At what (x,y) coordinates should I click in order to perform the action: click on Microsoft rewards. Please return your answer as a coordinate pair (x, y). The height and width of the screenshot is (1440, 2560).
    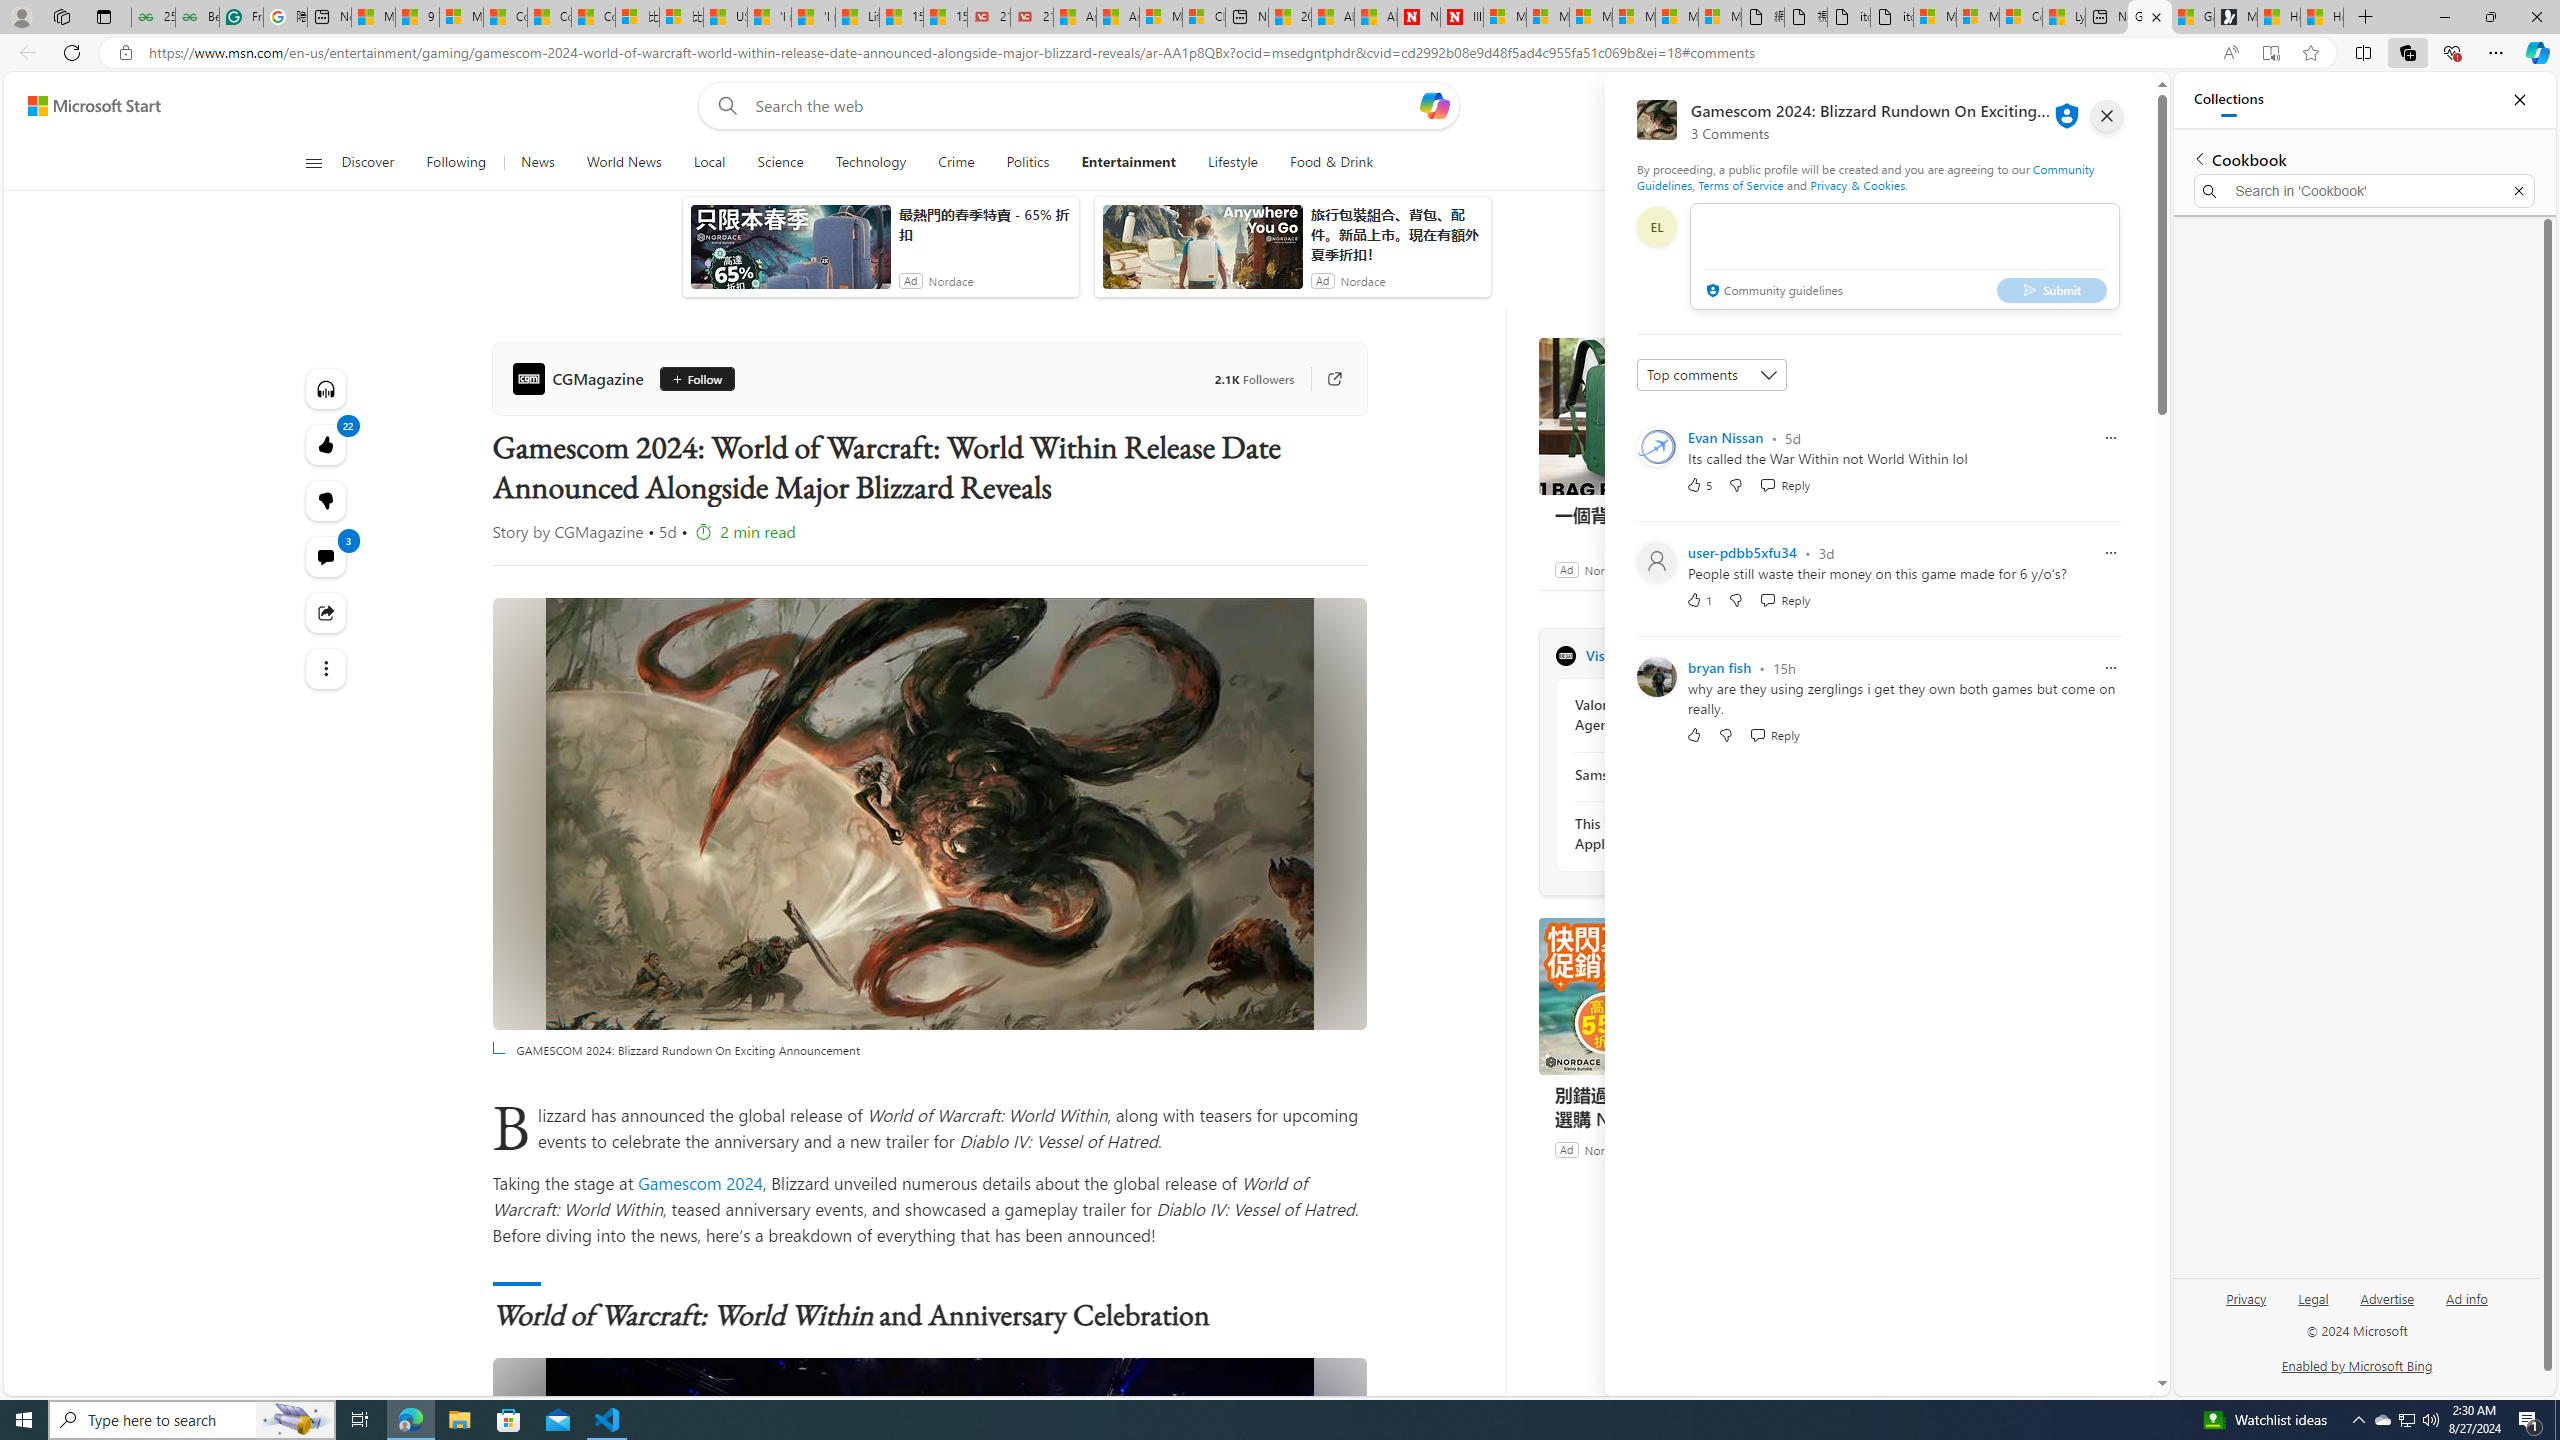
    Looking at the image, I should click on (2030, 106).